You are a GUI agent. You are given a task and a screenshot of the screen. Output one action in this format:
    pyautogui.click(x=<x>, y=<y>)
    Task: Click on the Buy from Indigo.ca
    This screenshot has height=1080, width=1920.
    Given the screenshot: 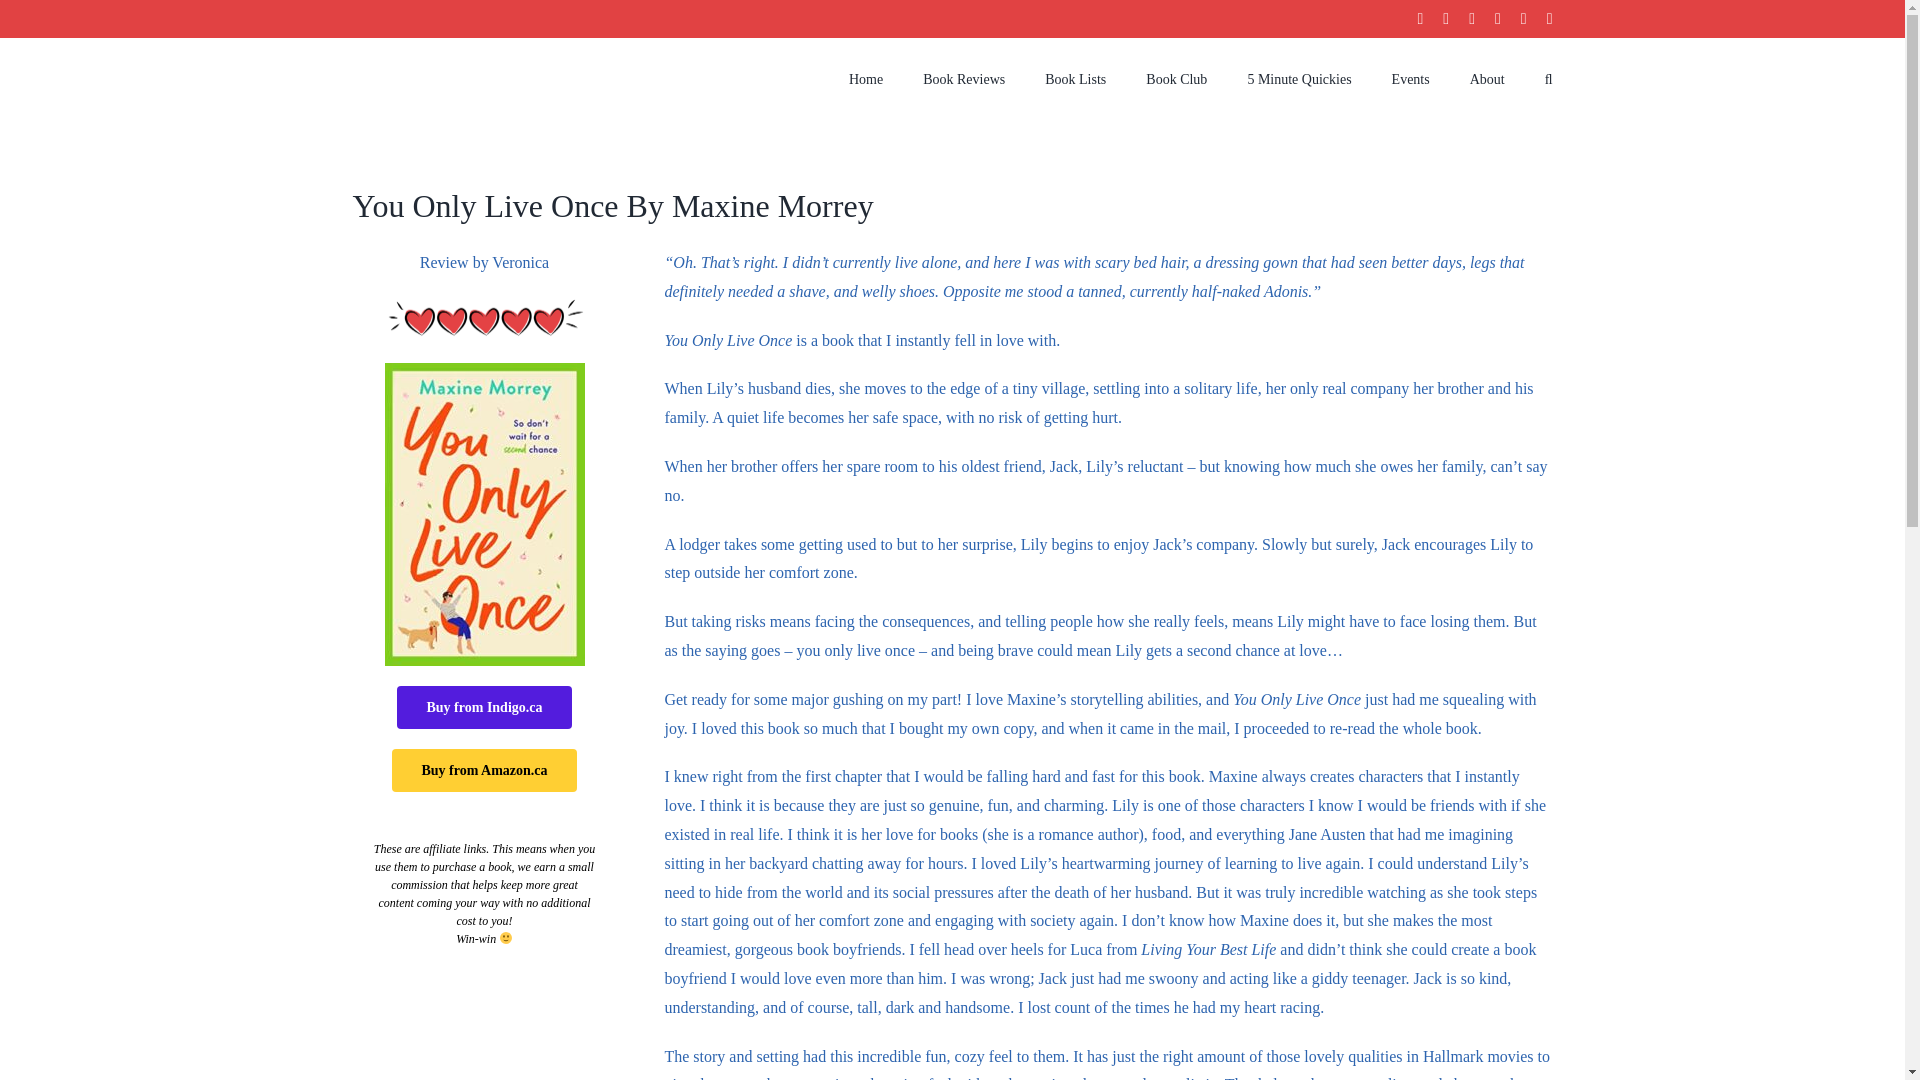 What is the action you would take?
    pyautogui.click(x=484, y=707)
    